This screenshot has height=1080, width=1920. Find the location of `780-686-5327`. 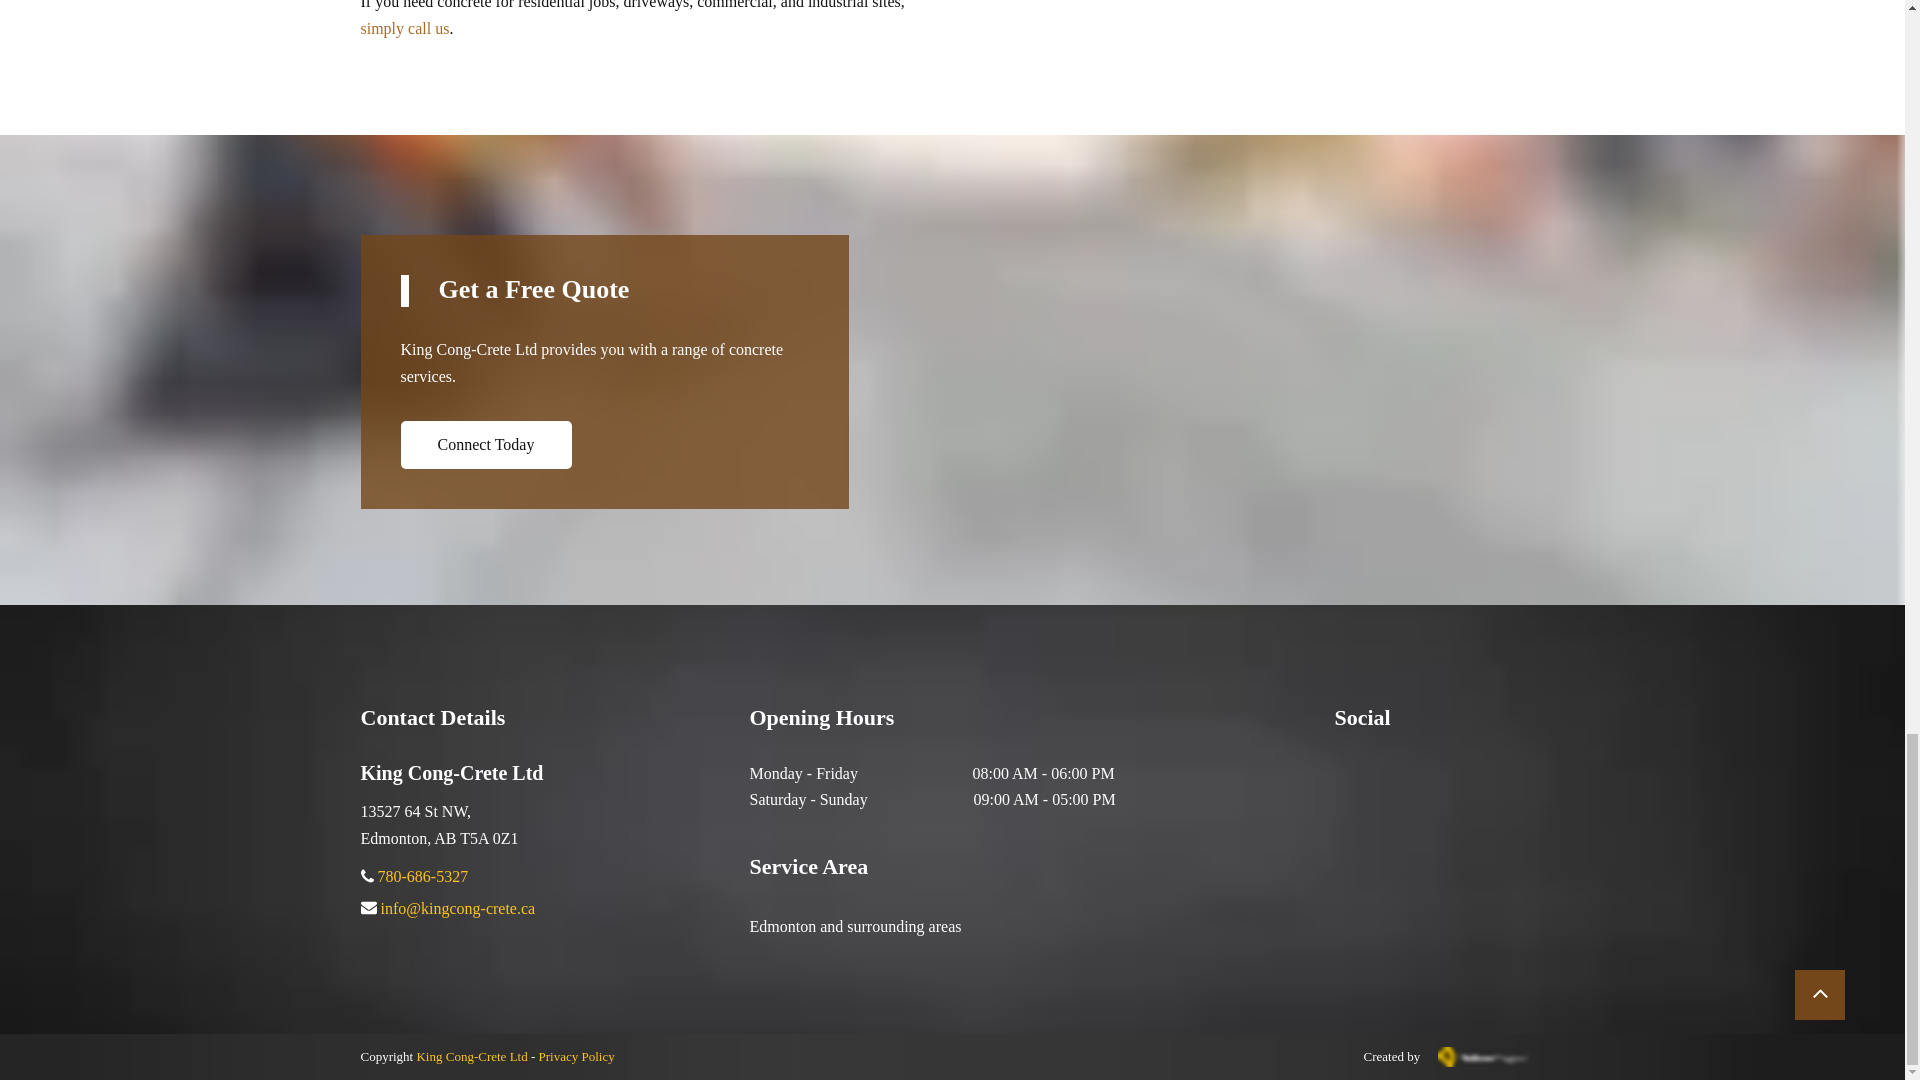

780-686-5327 is located at coordinates (423, 878).